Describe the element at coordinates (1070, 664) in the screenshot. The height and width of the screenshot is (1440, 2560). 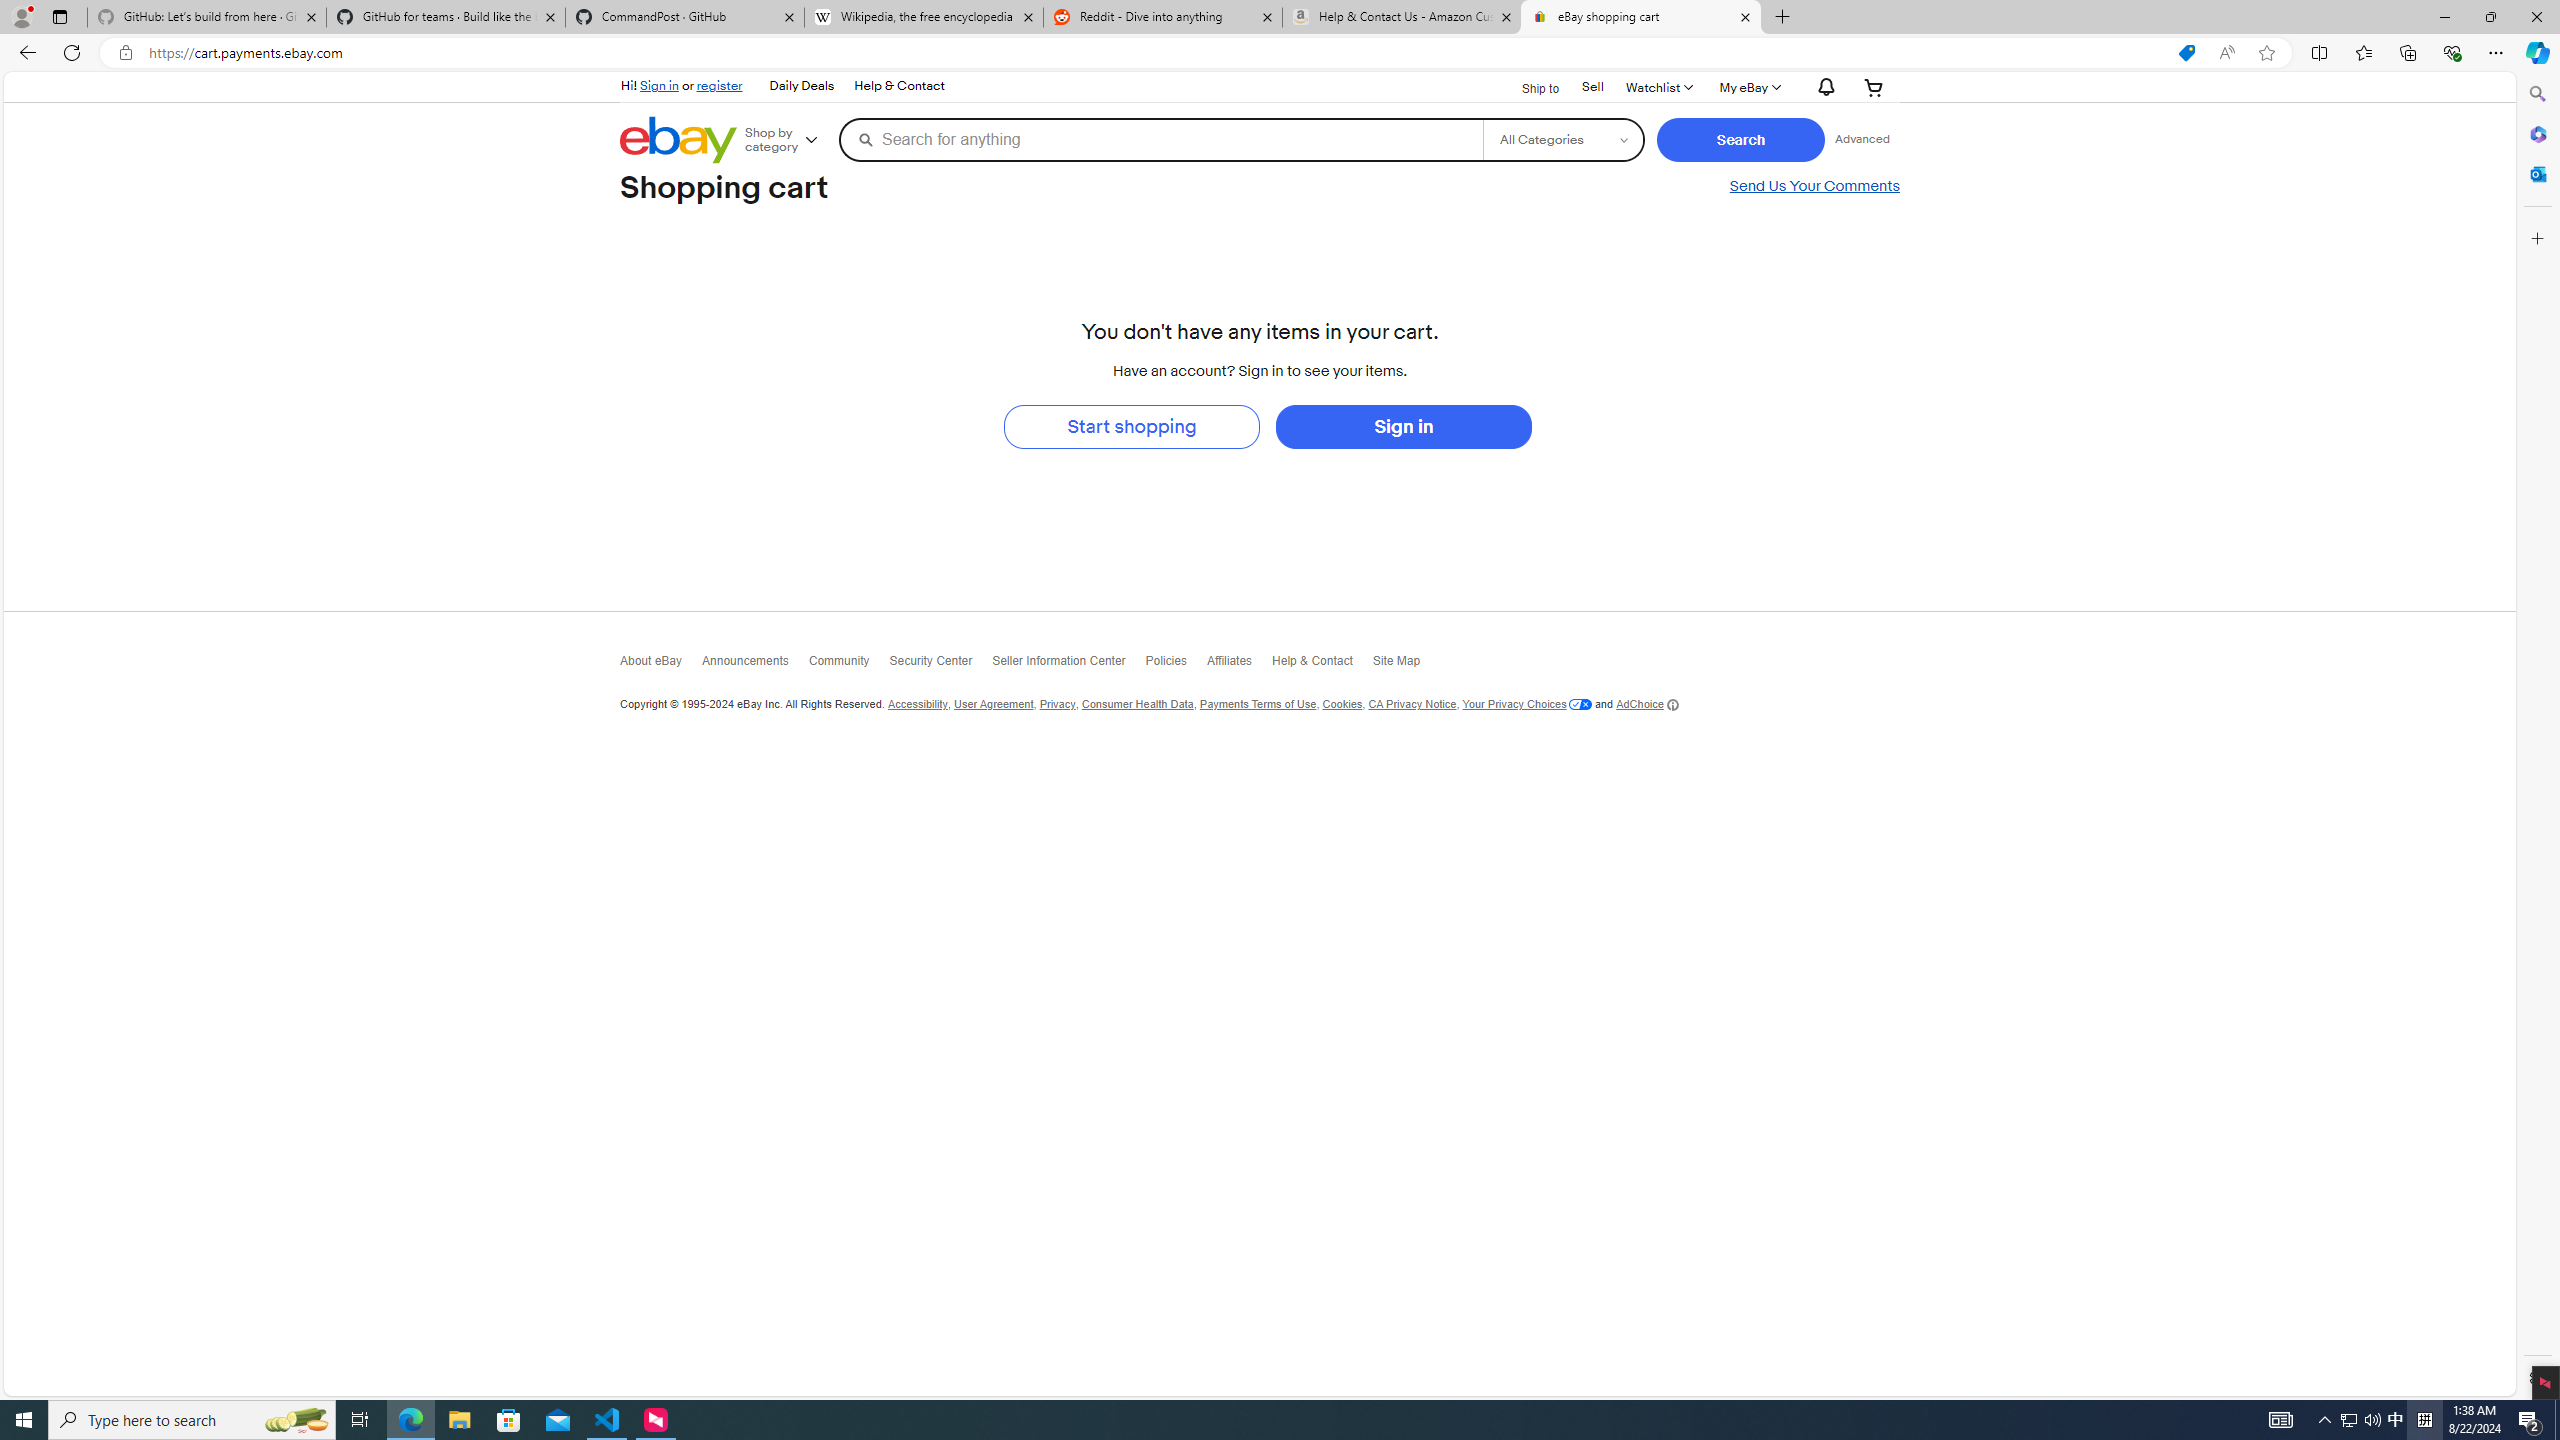
I see `Seller Information Center` at that location.